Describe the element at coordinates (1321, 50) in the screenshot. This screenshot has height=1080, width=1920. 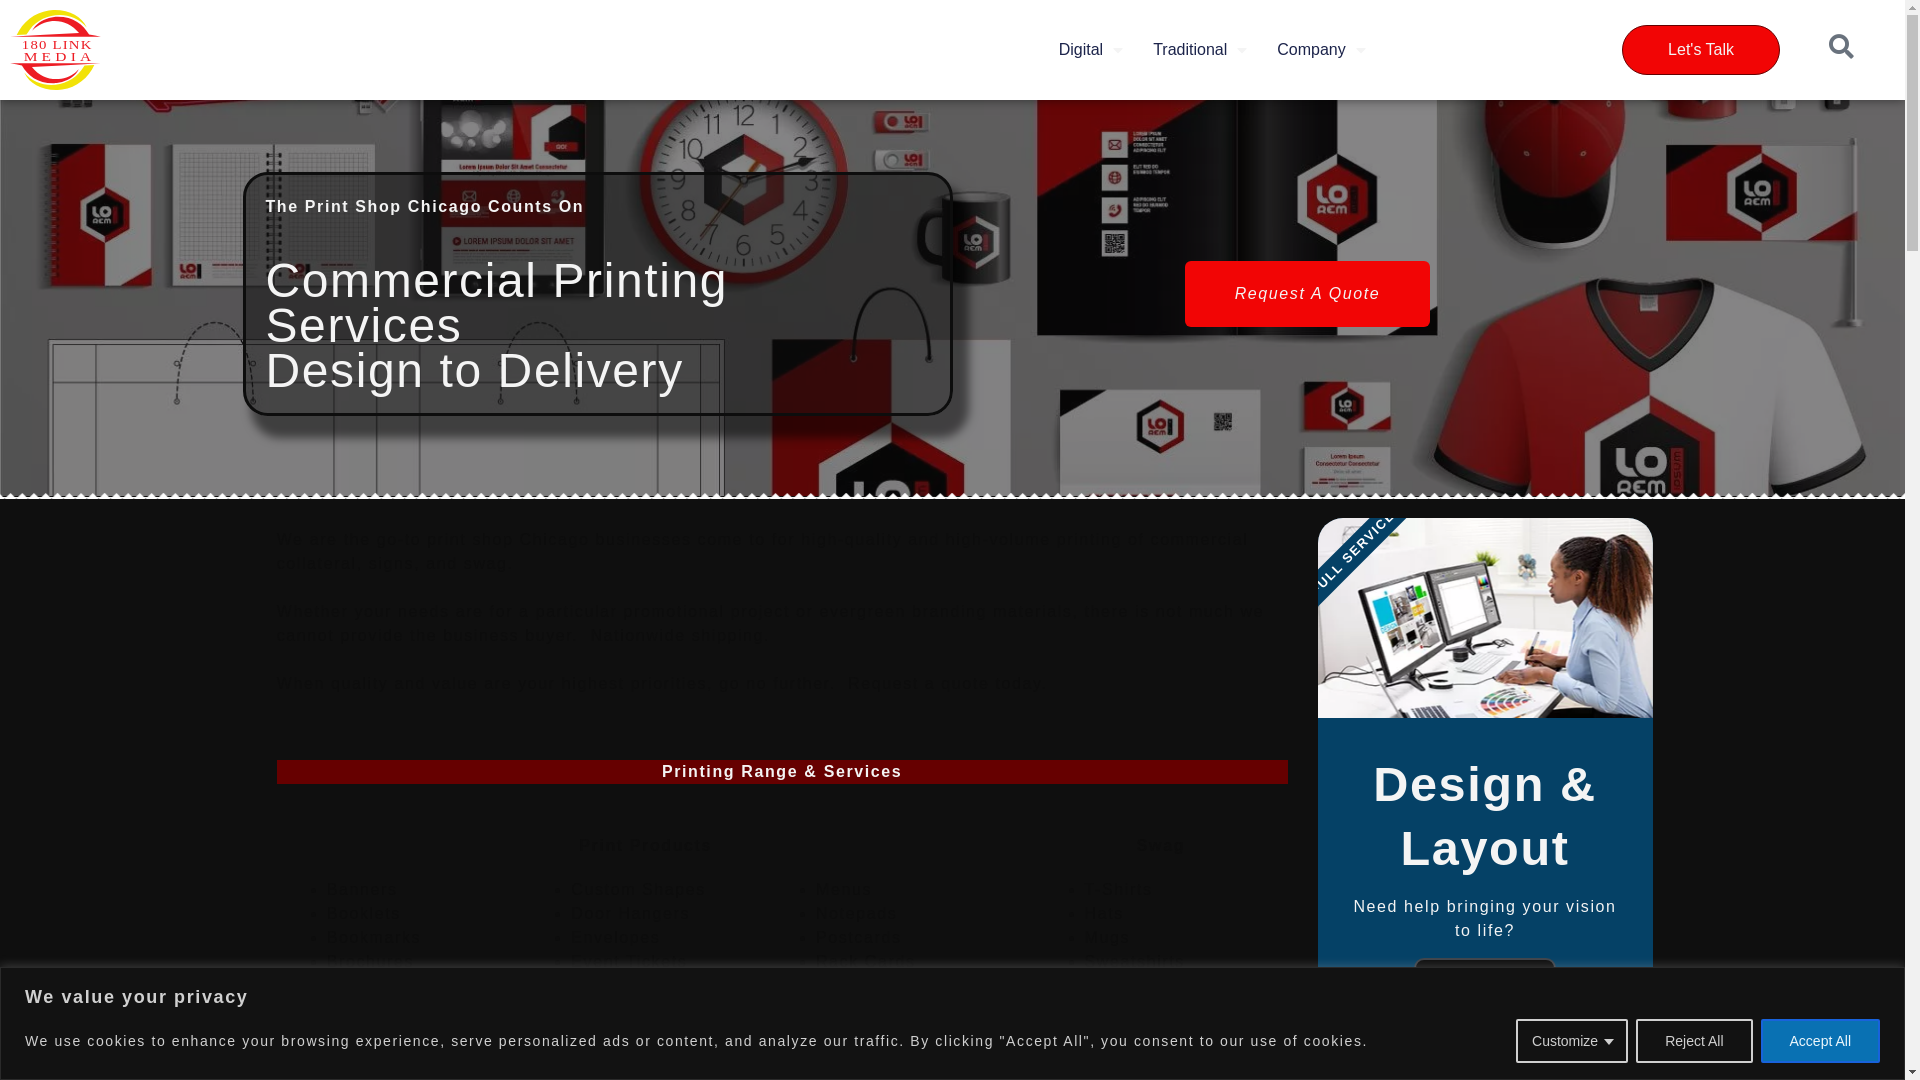
I see `Company` at that location.